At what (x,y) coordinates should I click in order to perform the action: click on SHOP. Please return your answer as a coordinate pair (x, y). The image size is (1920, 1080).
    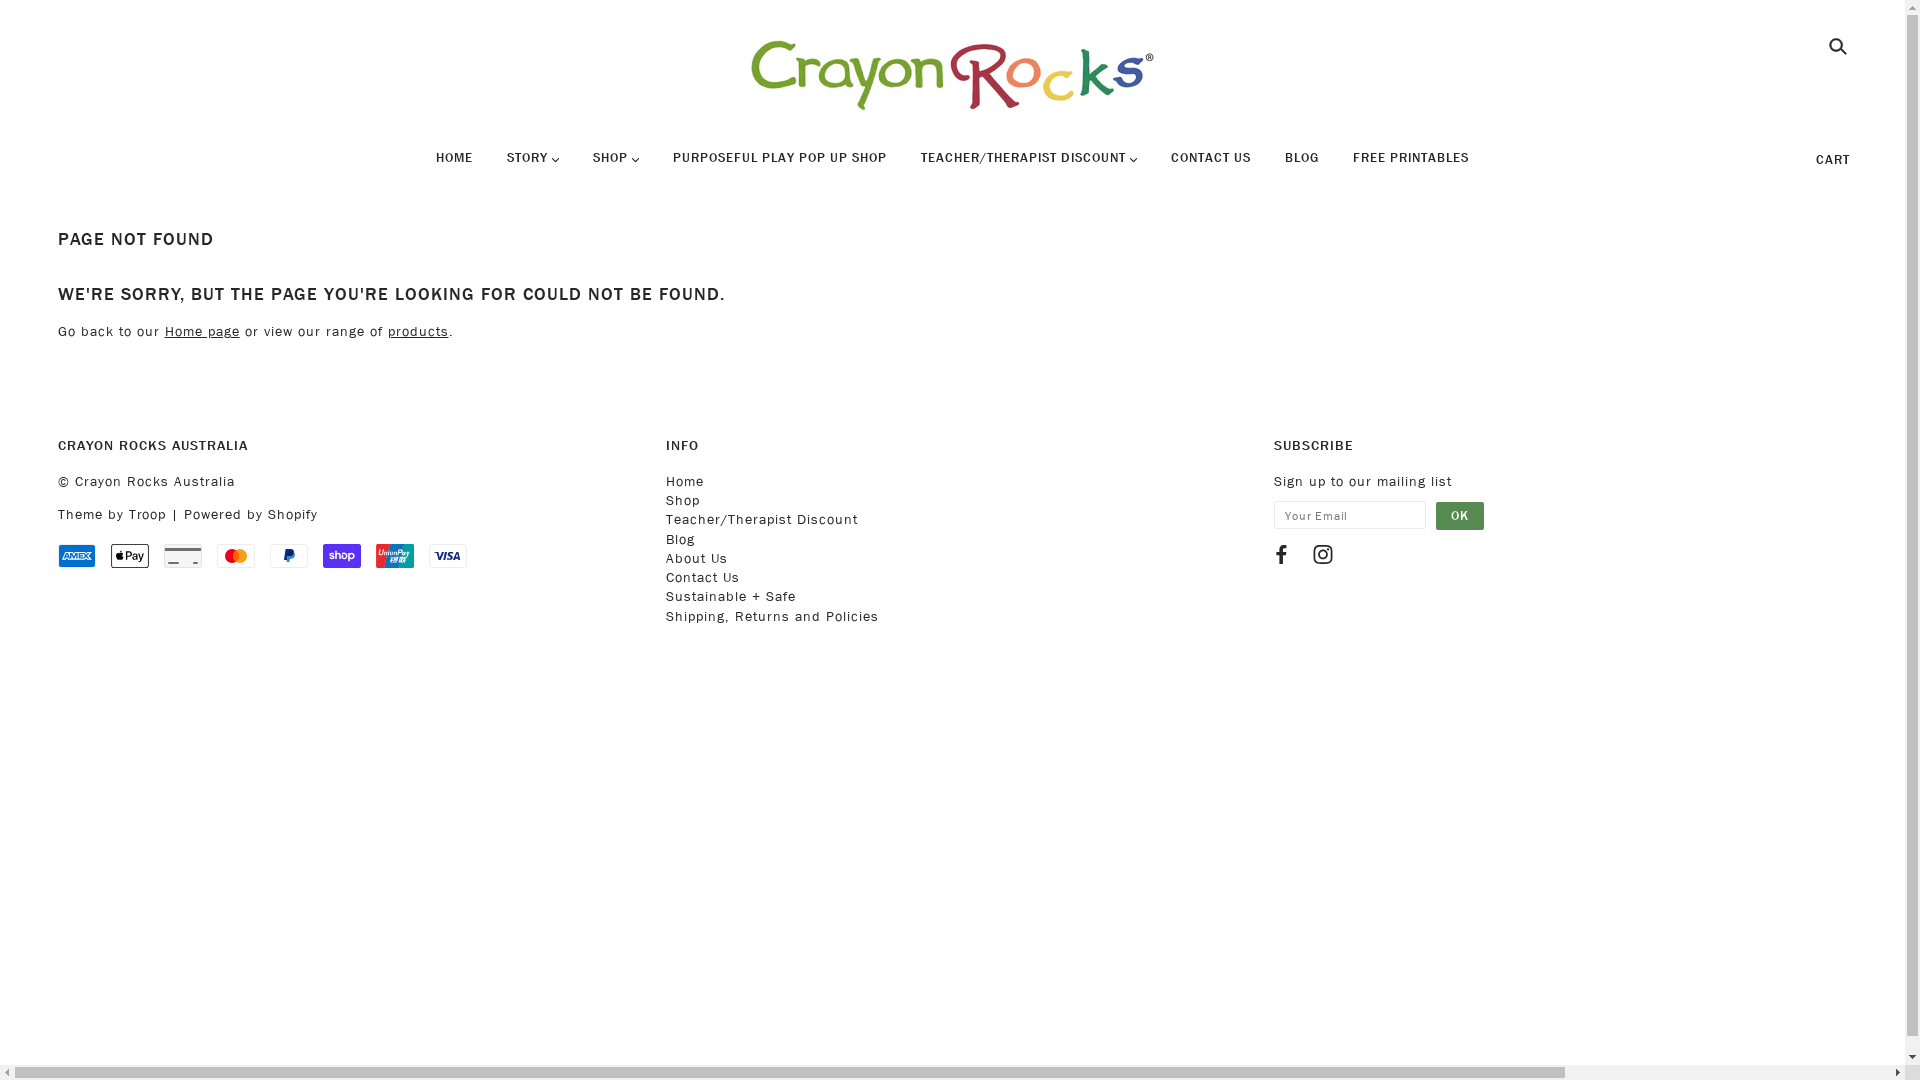
    Looking at the image, I should click on (616, 166).